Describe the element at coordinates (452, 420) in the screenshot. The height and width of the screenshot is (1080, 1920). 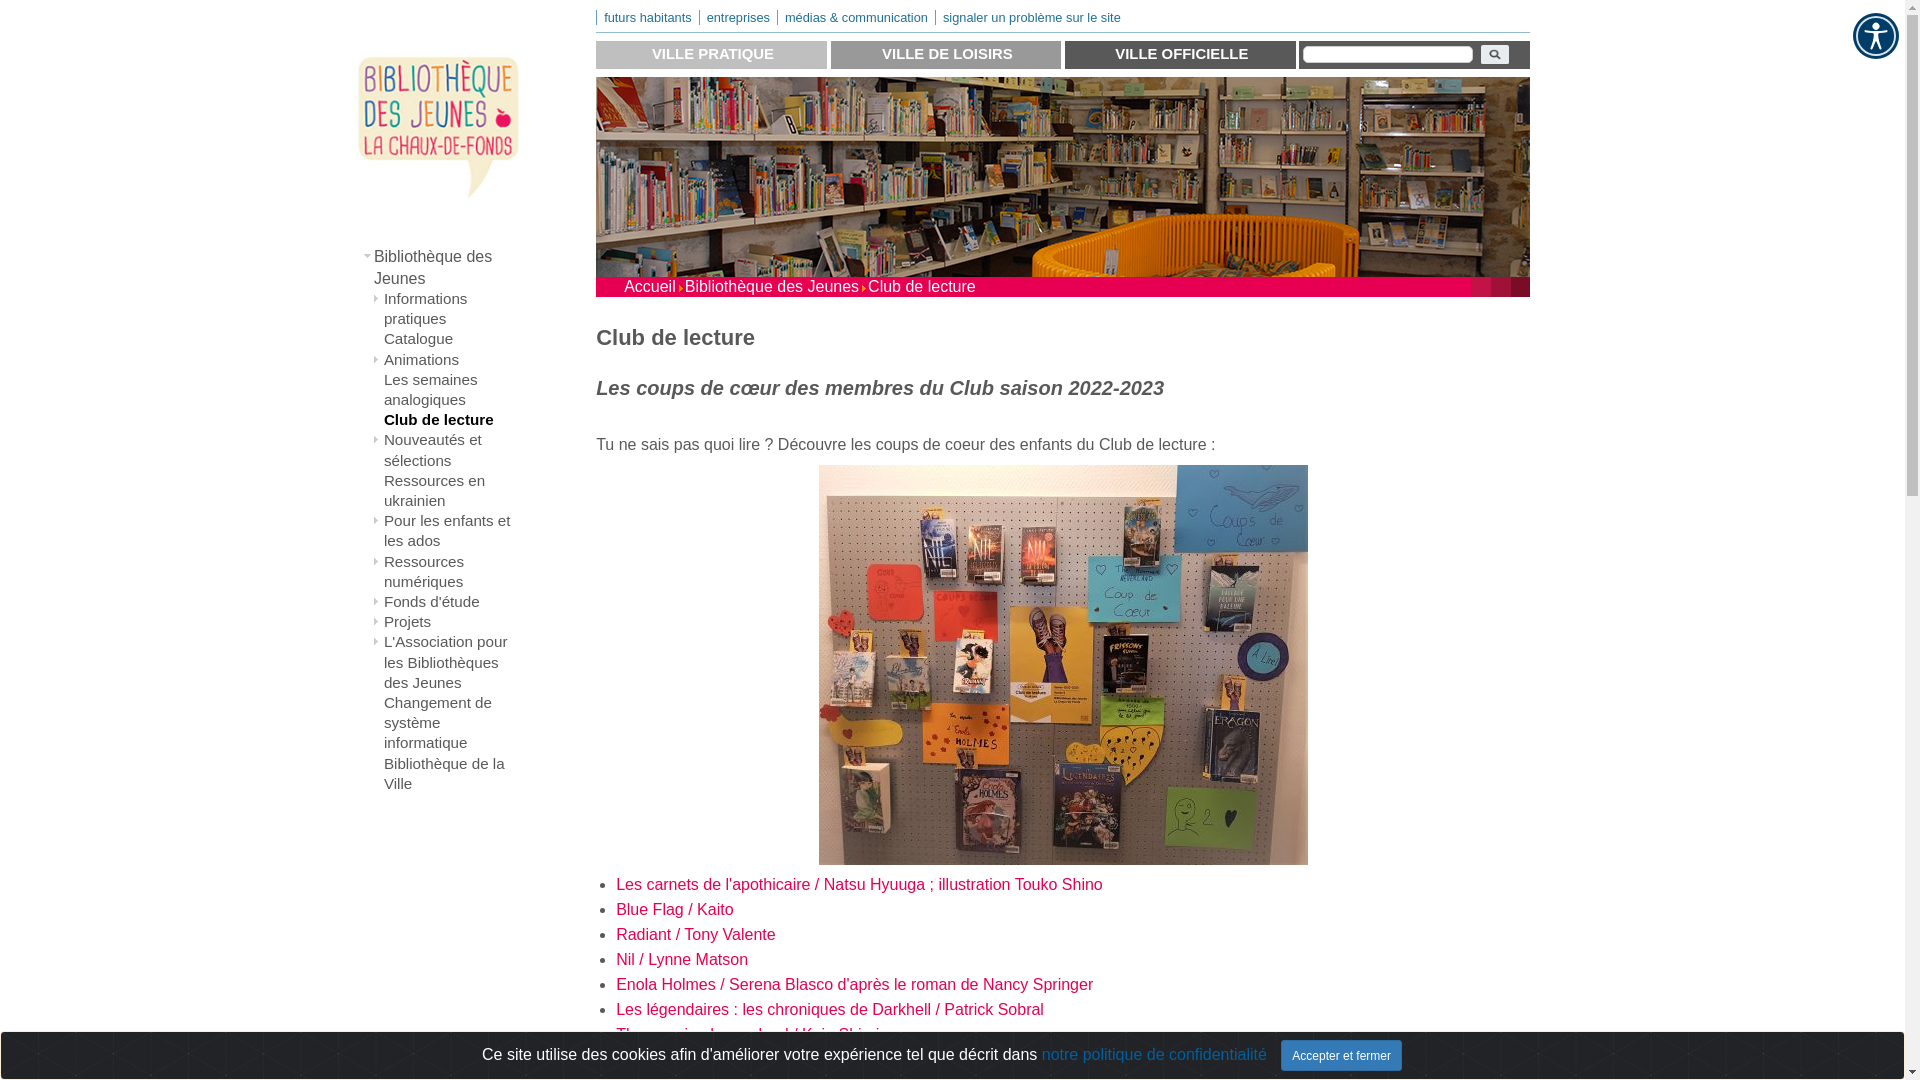
I see `Club de lecture` at that location.